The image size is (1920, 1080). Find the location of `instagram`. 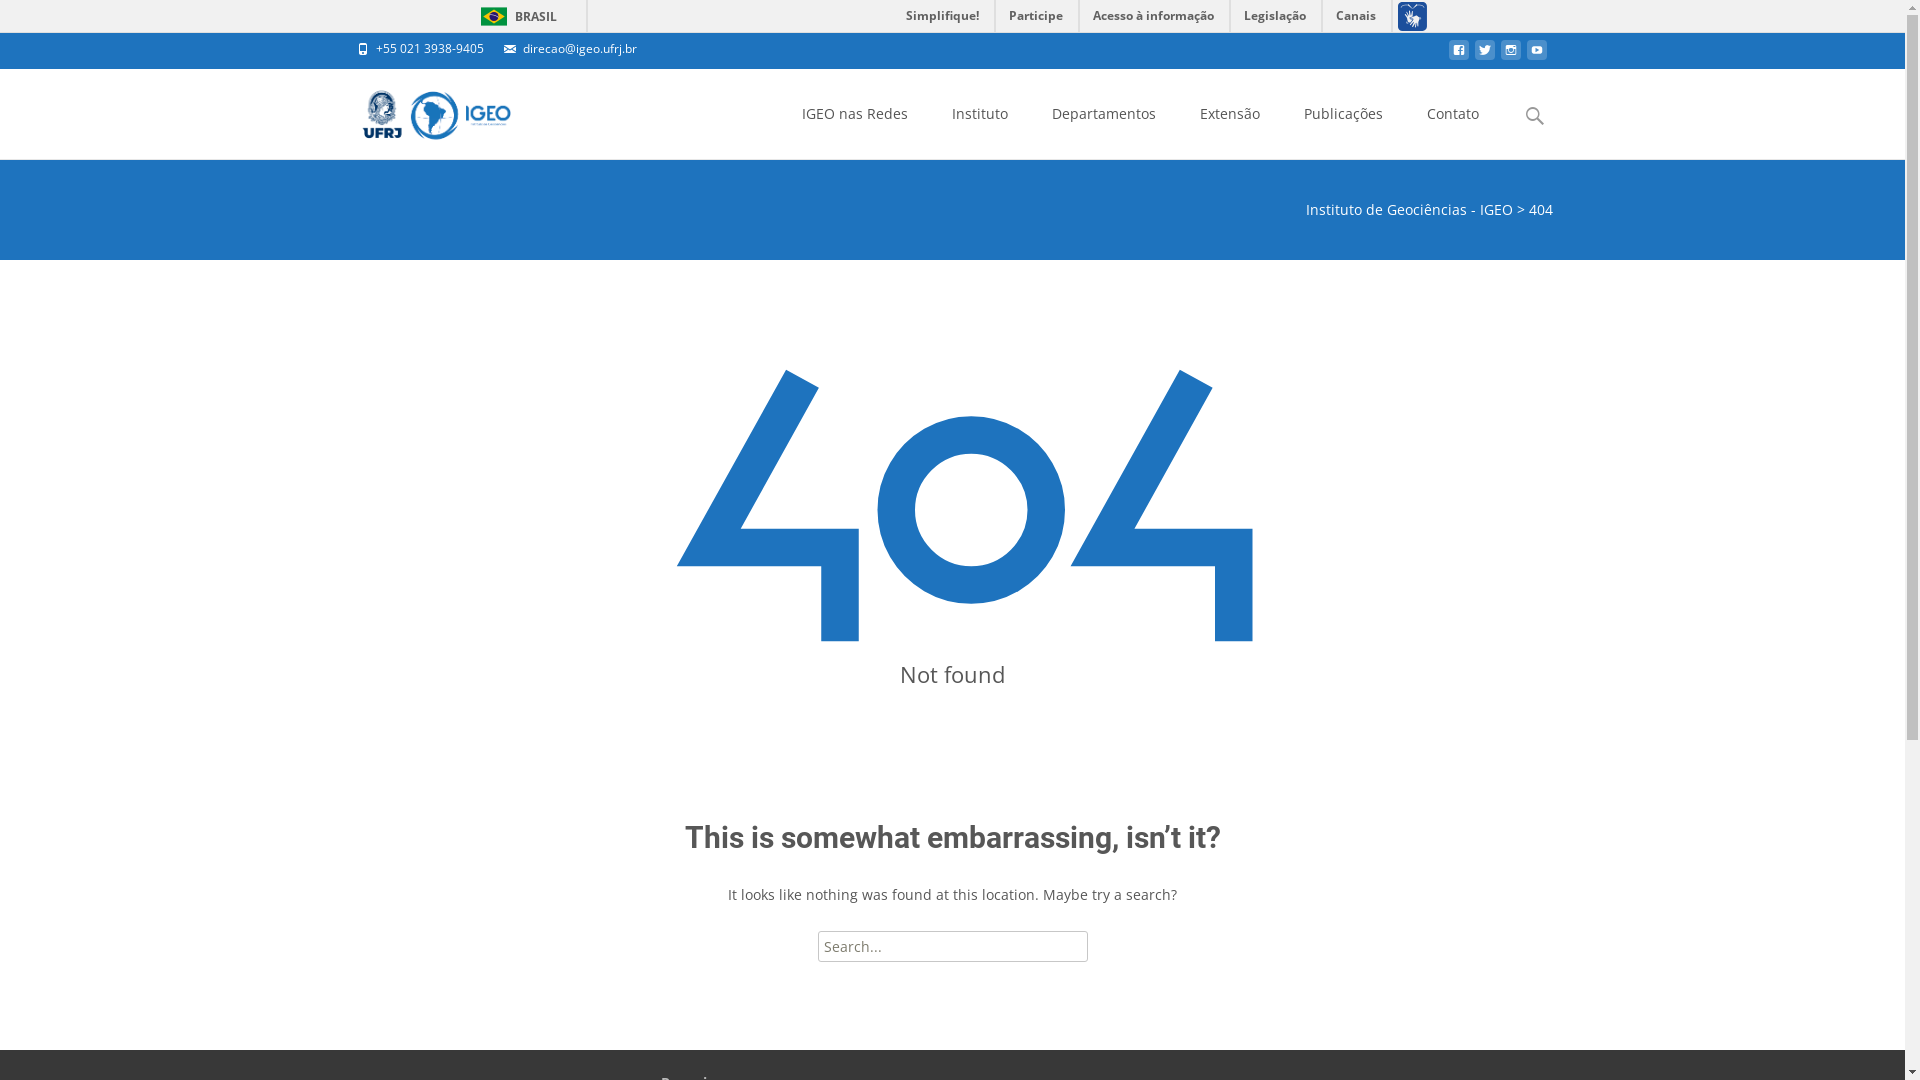

instagram is located at coordinates (1510, 56).